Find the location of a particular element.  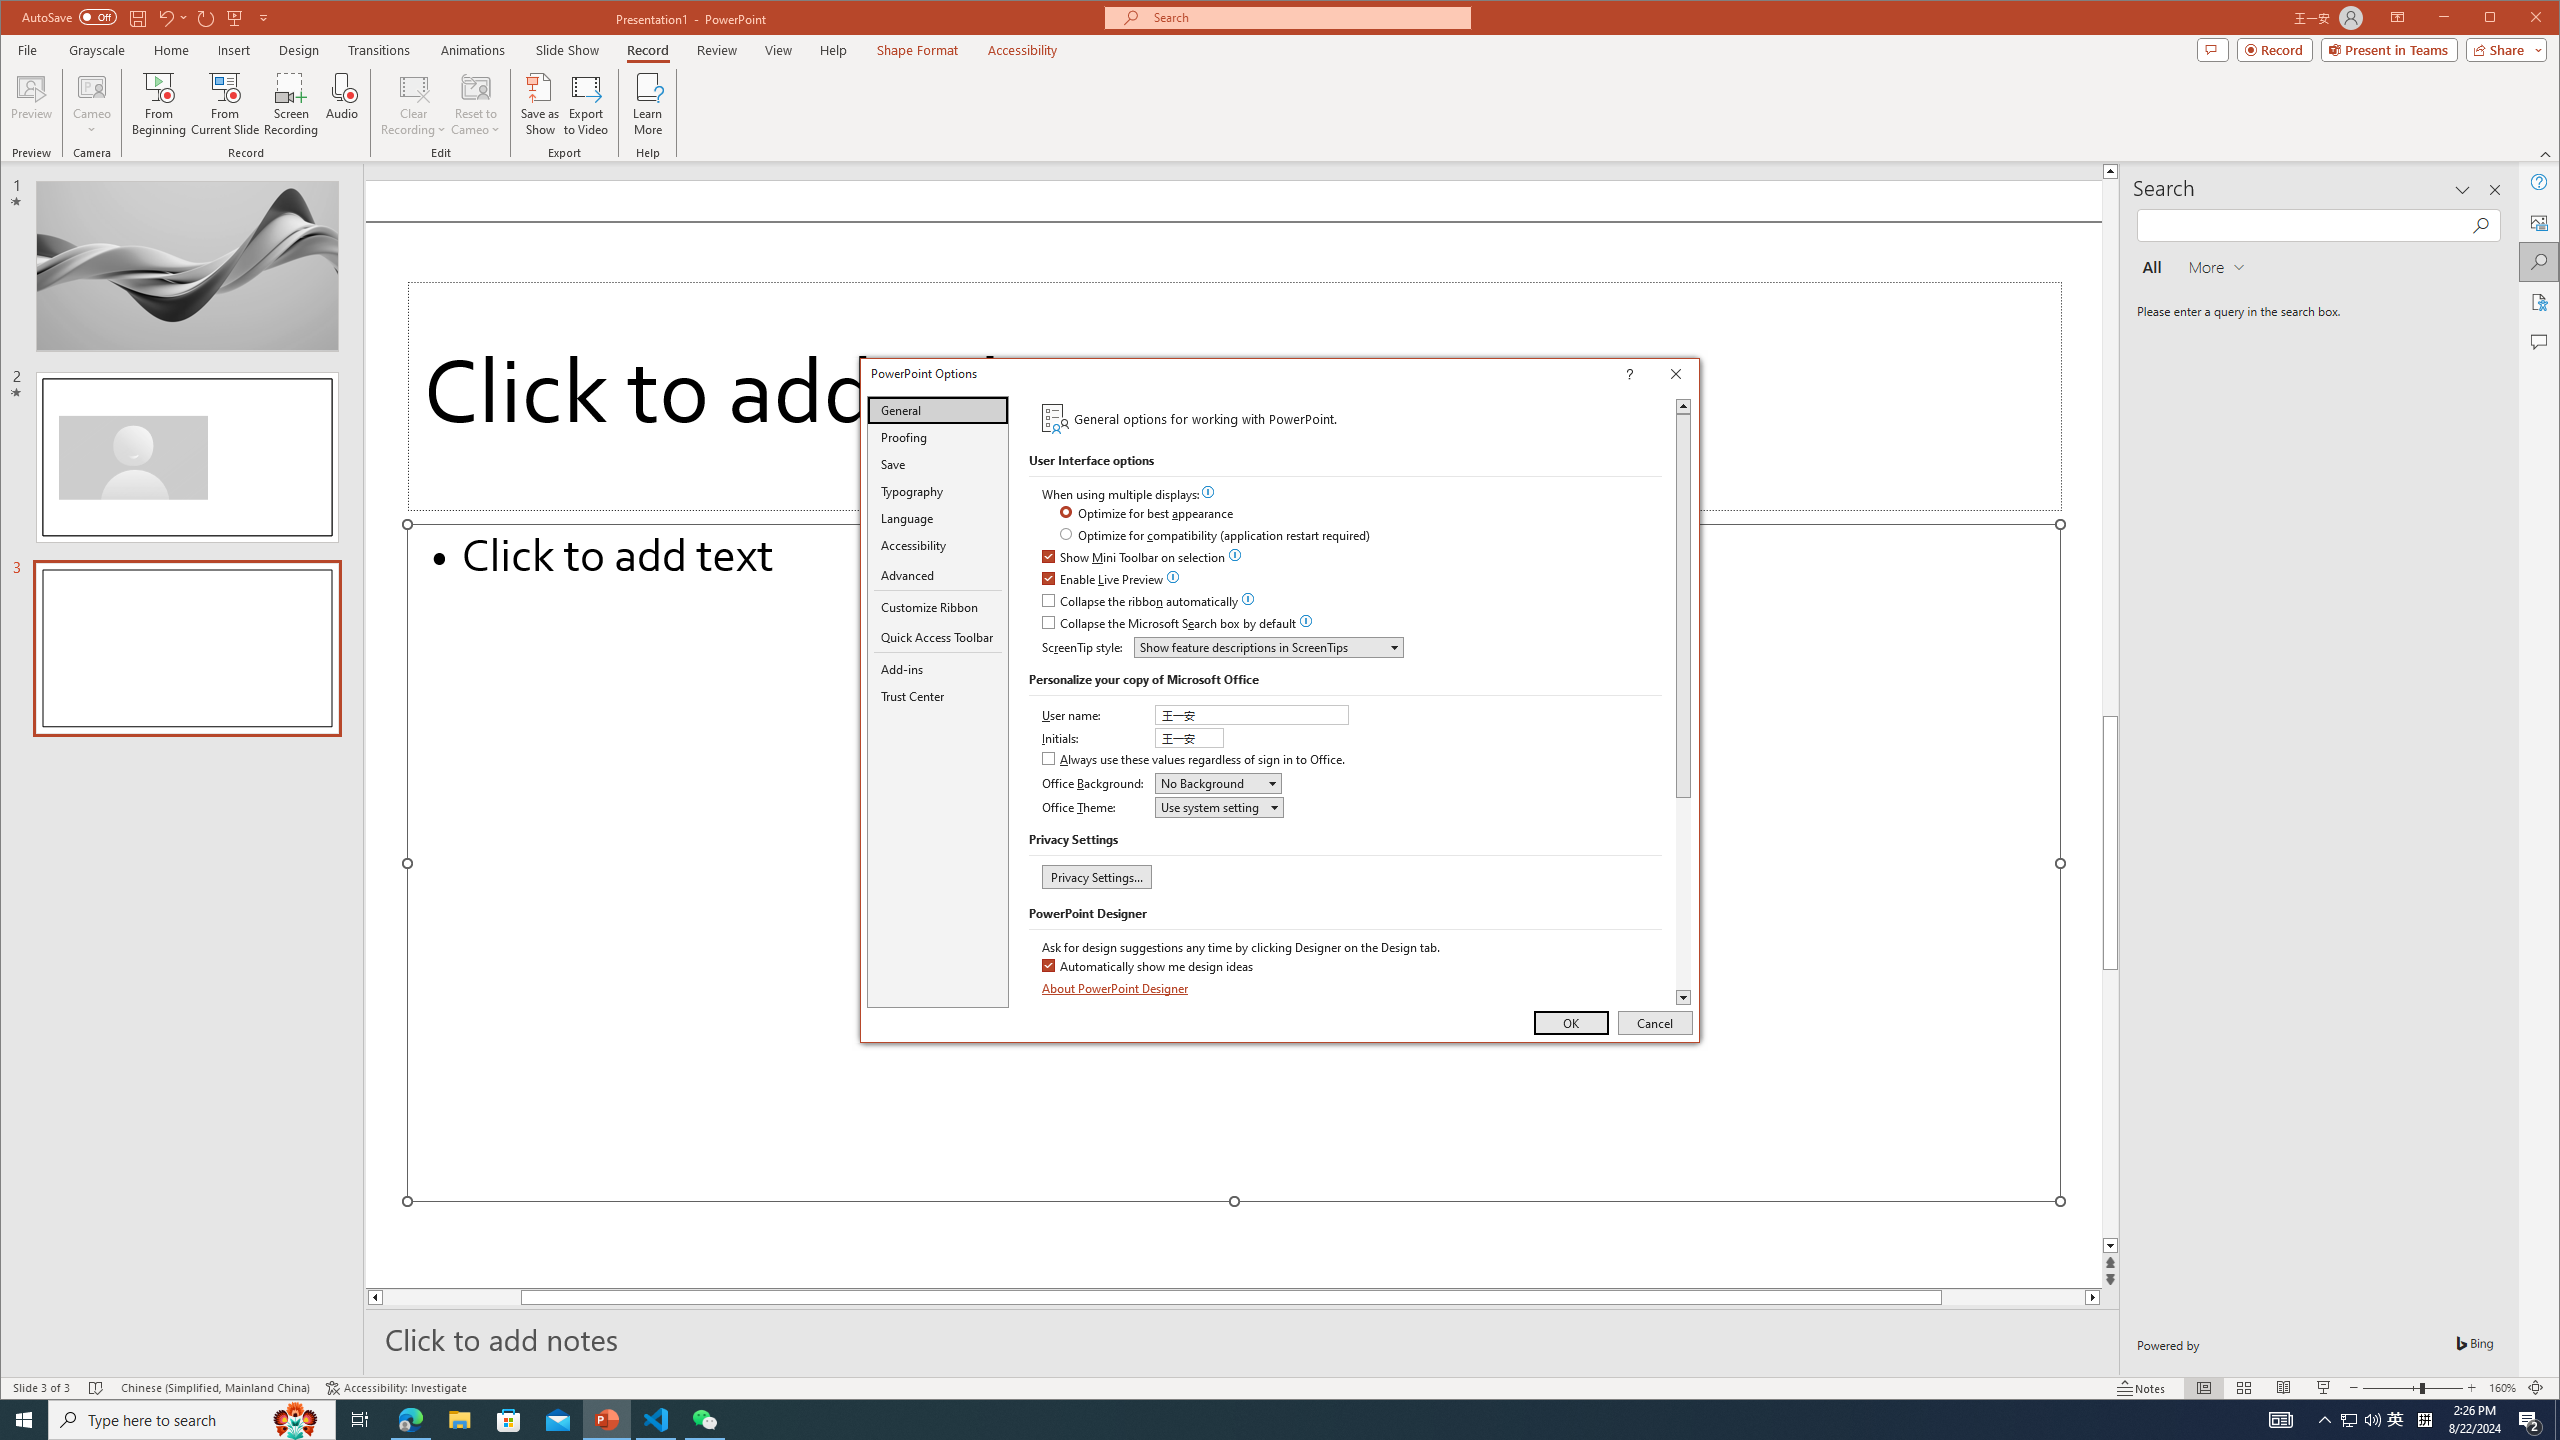

Always use these values regardless of sign in to Office. is located at coordinates (1195, 760).